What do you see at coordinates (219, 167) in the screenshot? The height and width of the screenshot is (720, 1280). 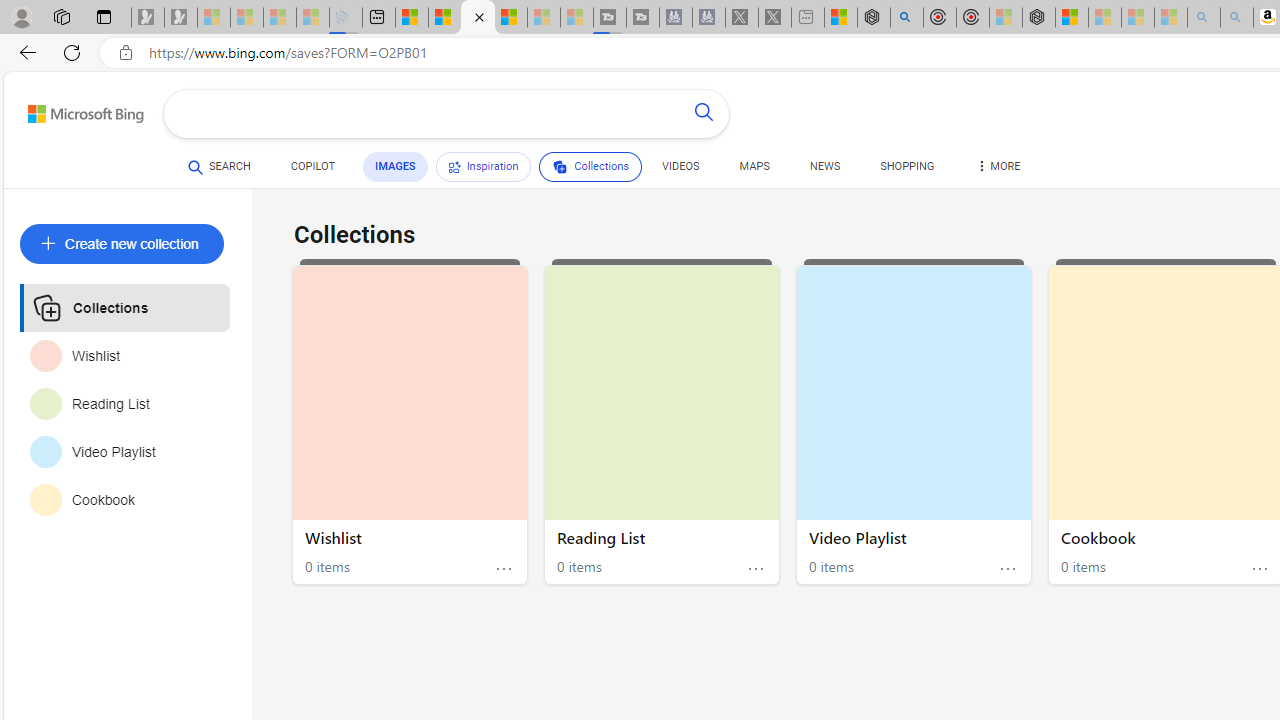 I see `SEARCH` at bounding box center [219, 167].